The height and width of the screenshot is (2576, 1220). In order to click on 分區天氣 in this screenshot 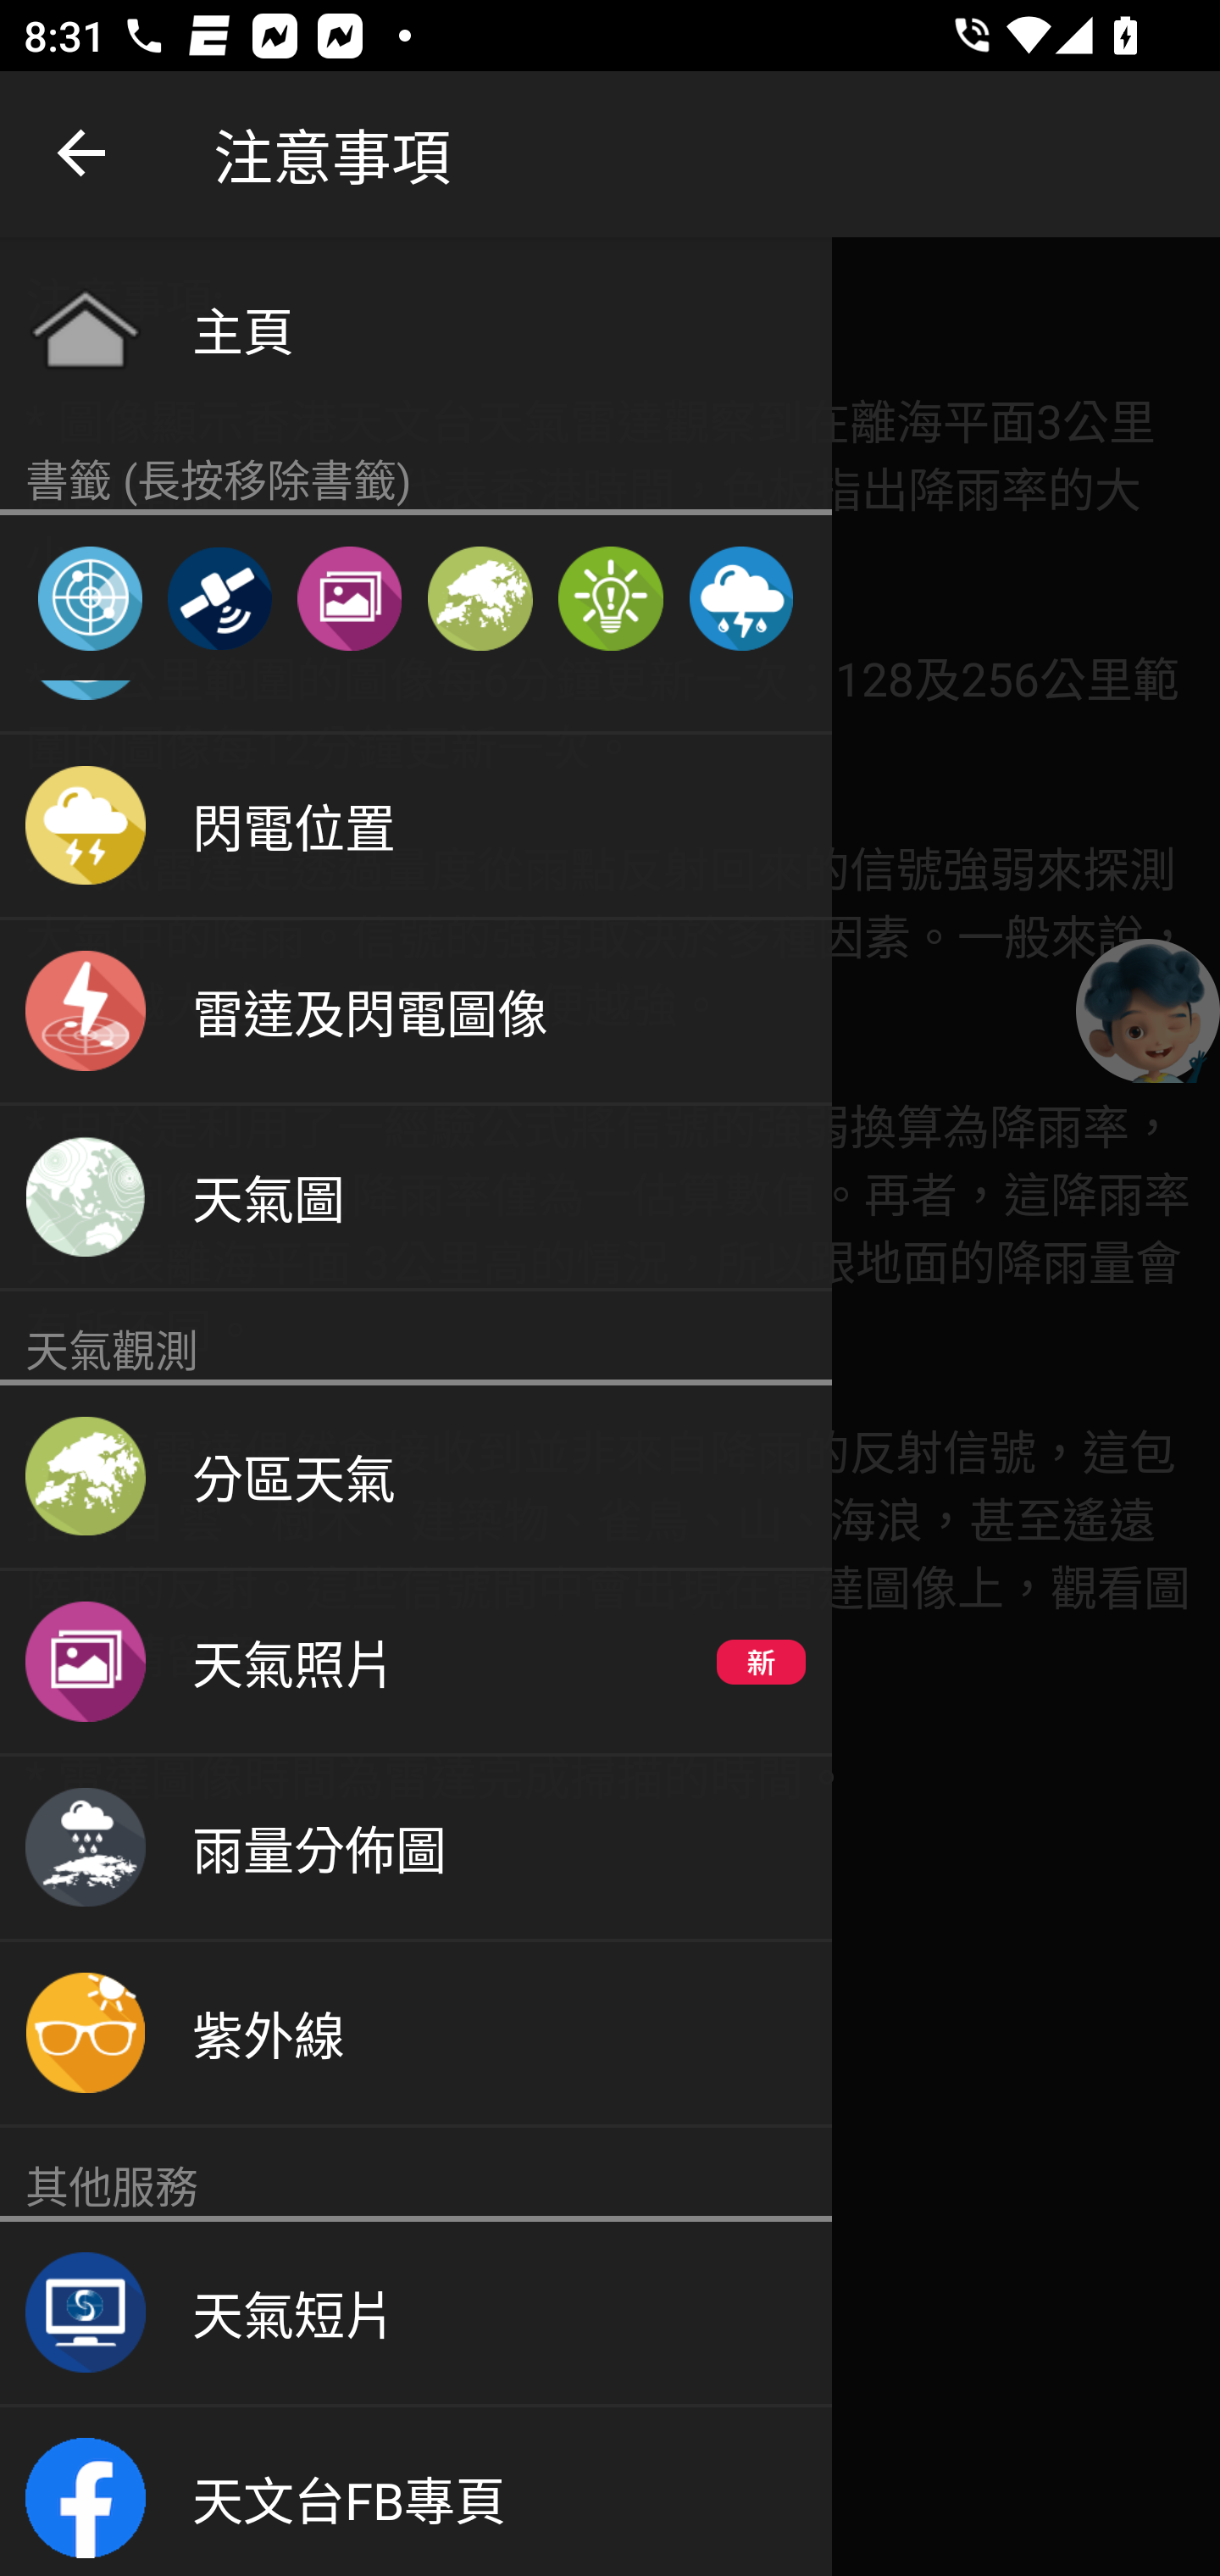, I will do `click(480, 598)`.